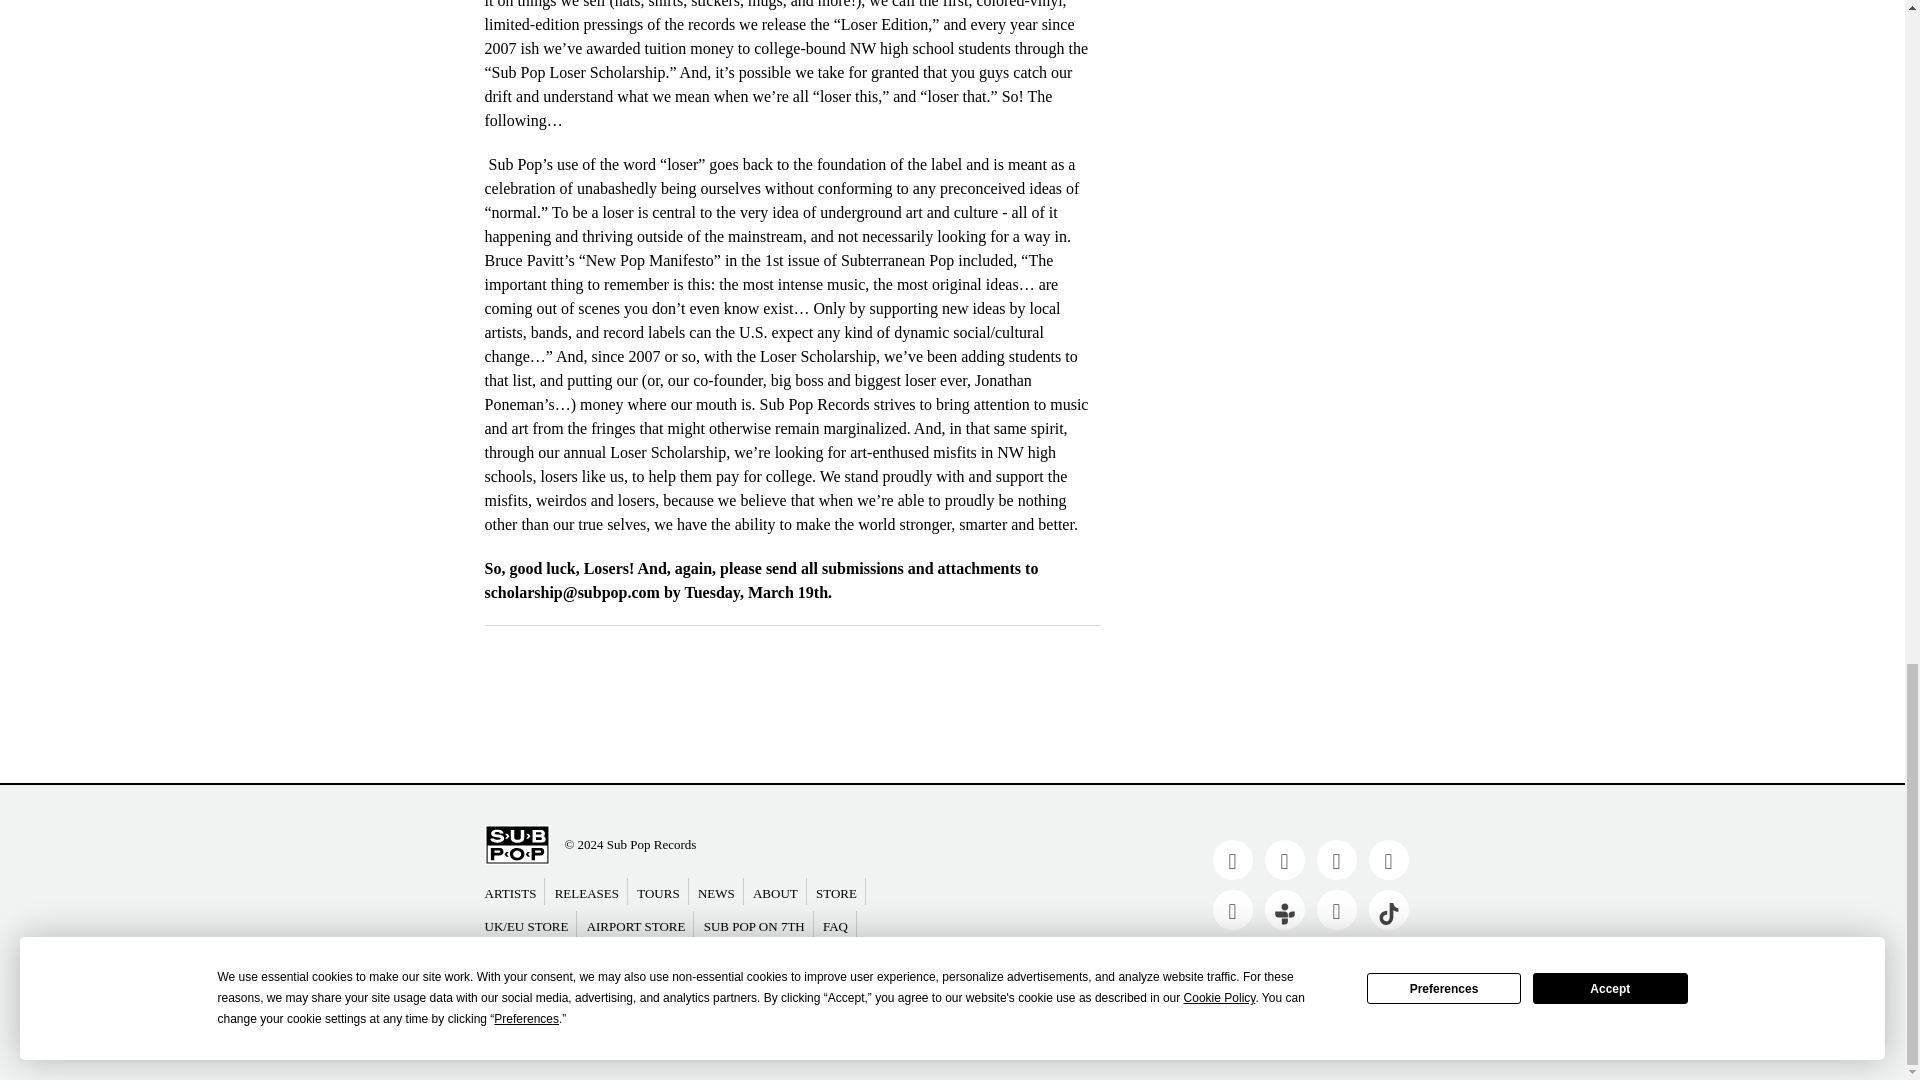 The width and height of the screenshot is (1920, 1080). What do you see at coordinates (1335, 860) in the screenshot?
I see `The official Sub Pop YouTube channel` at bounding box center [1335, 860].